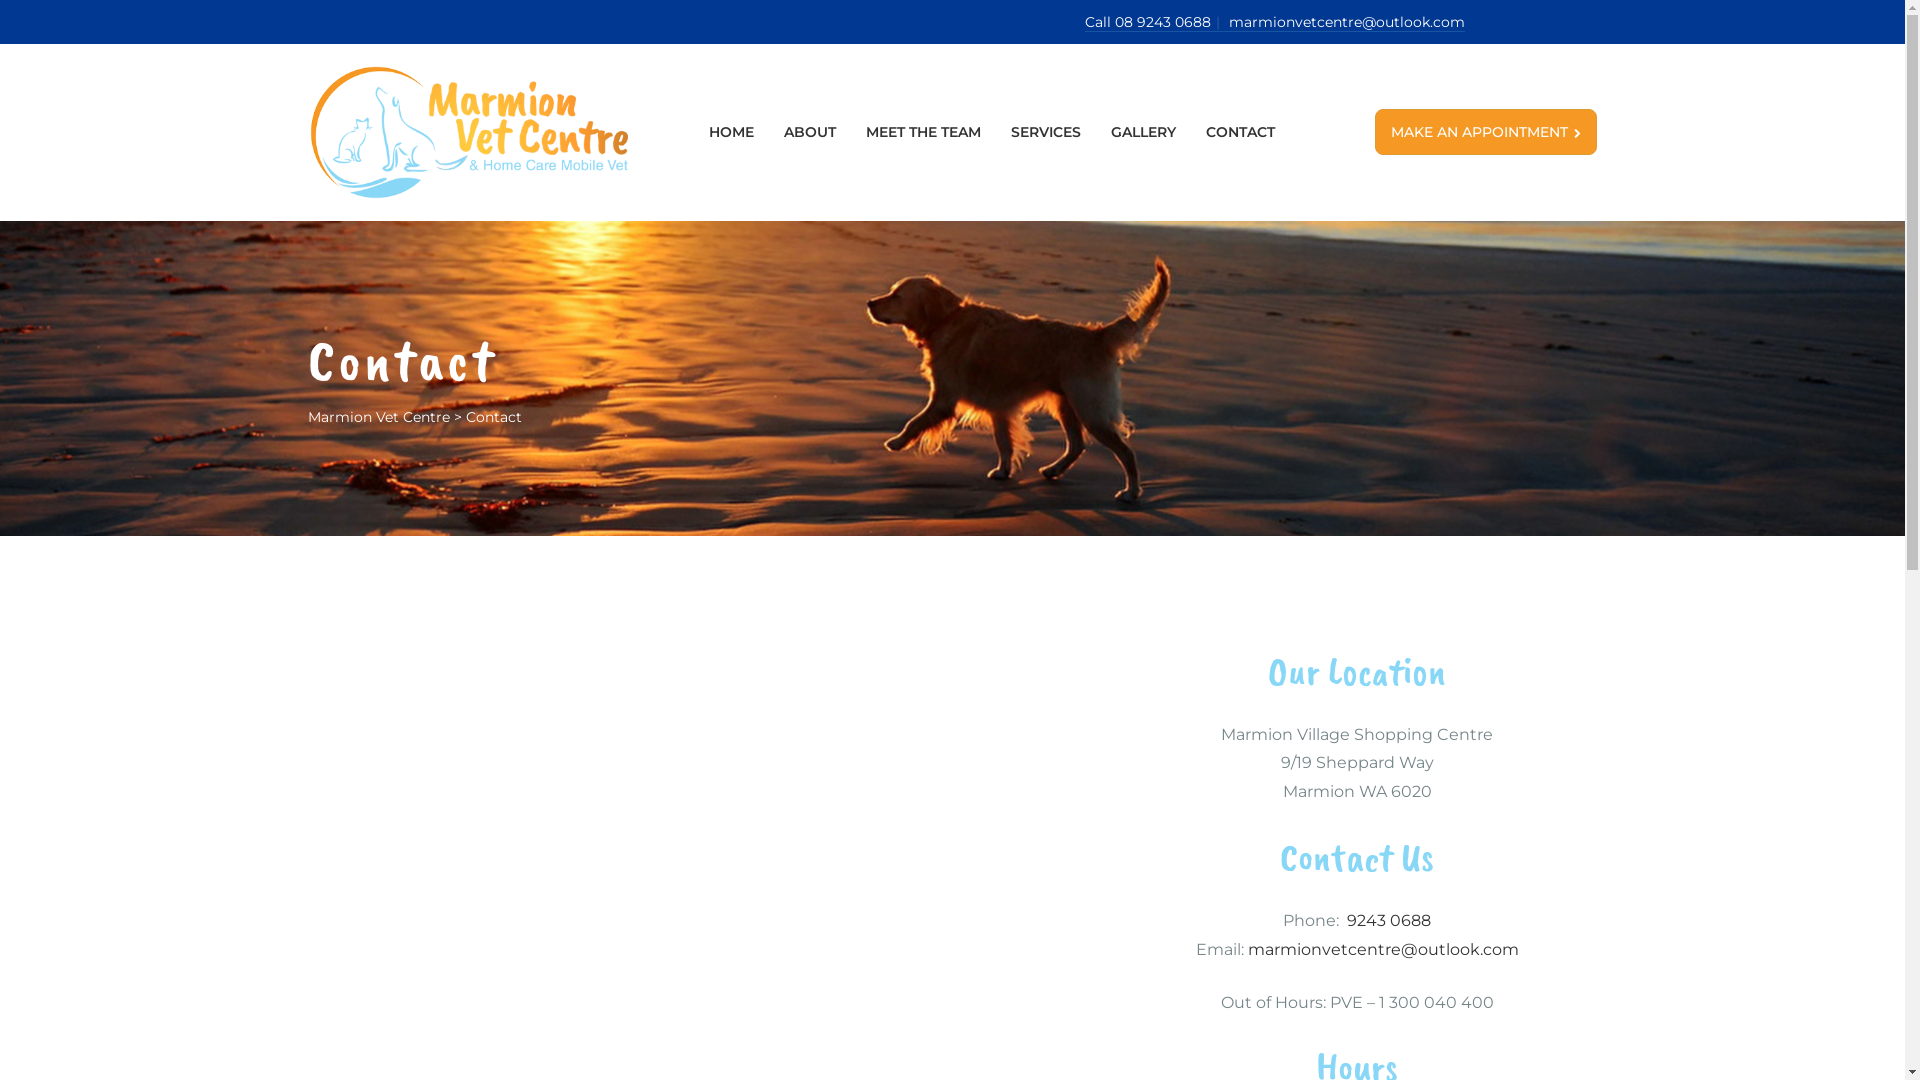 The height and width of the screenshot is (1080, 1920). Describe the element at coordinates (379, 417) in the screenshot. I see `Marmion Vet Centre` at that location.